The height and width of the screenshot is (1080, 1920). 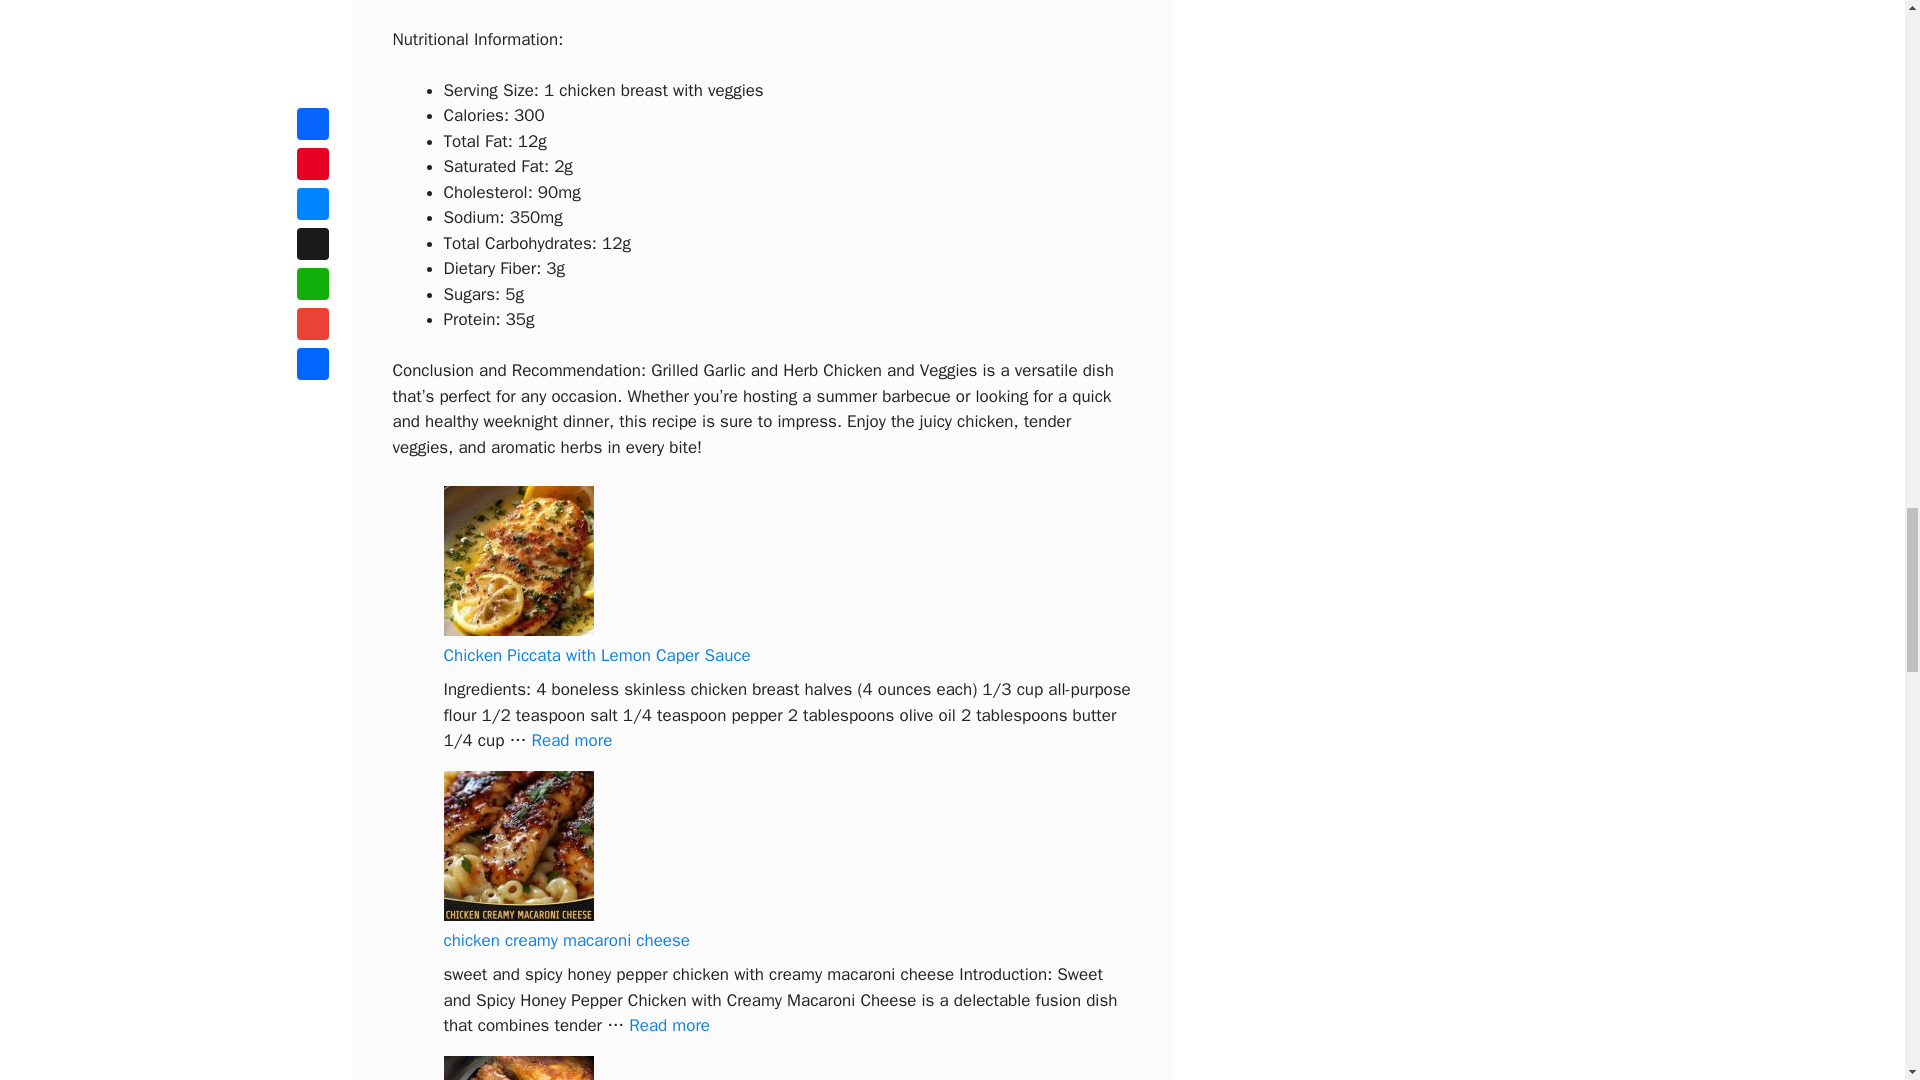 I want to click on Chicken Piccata with Lemon Caper Sauce, so click(x=572, y=740).